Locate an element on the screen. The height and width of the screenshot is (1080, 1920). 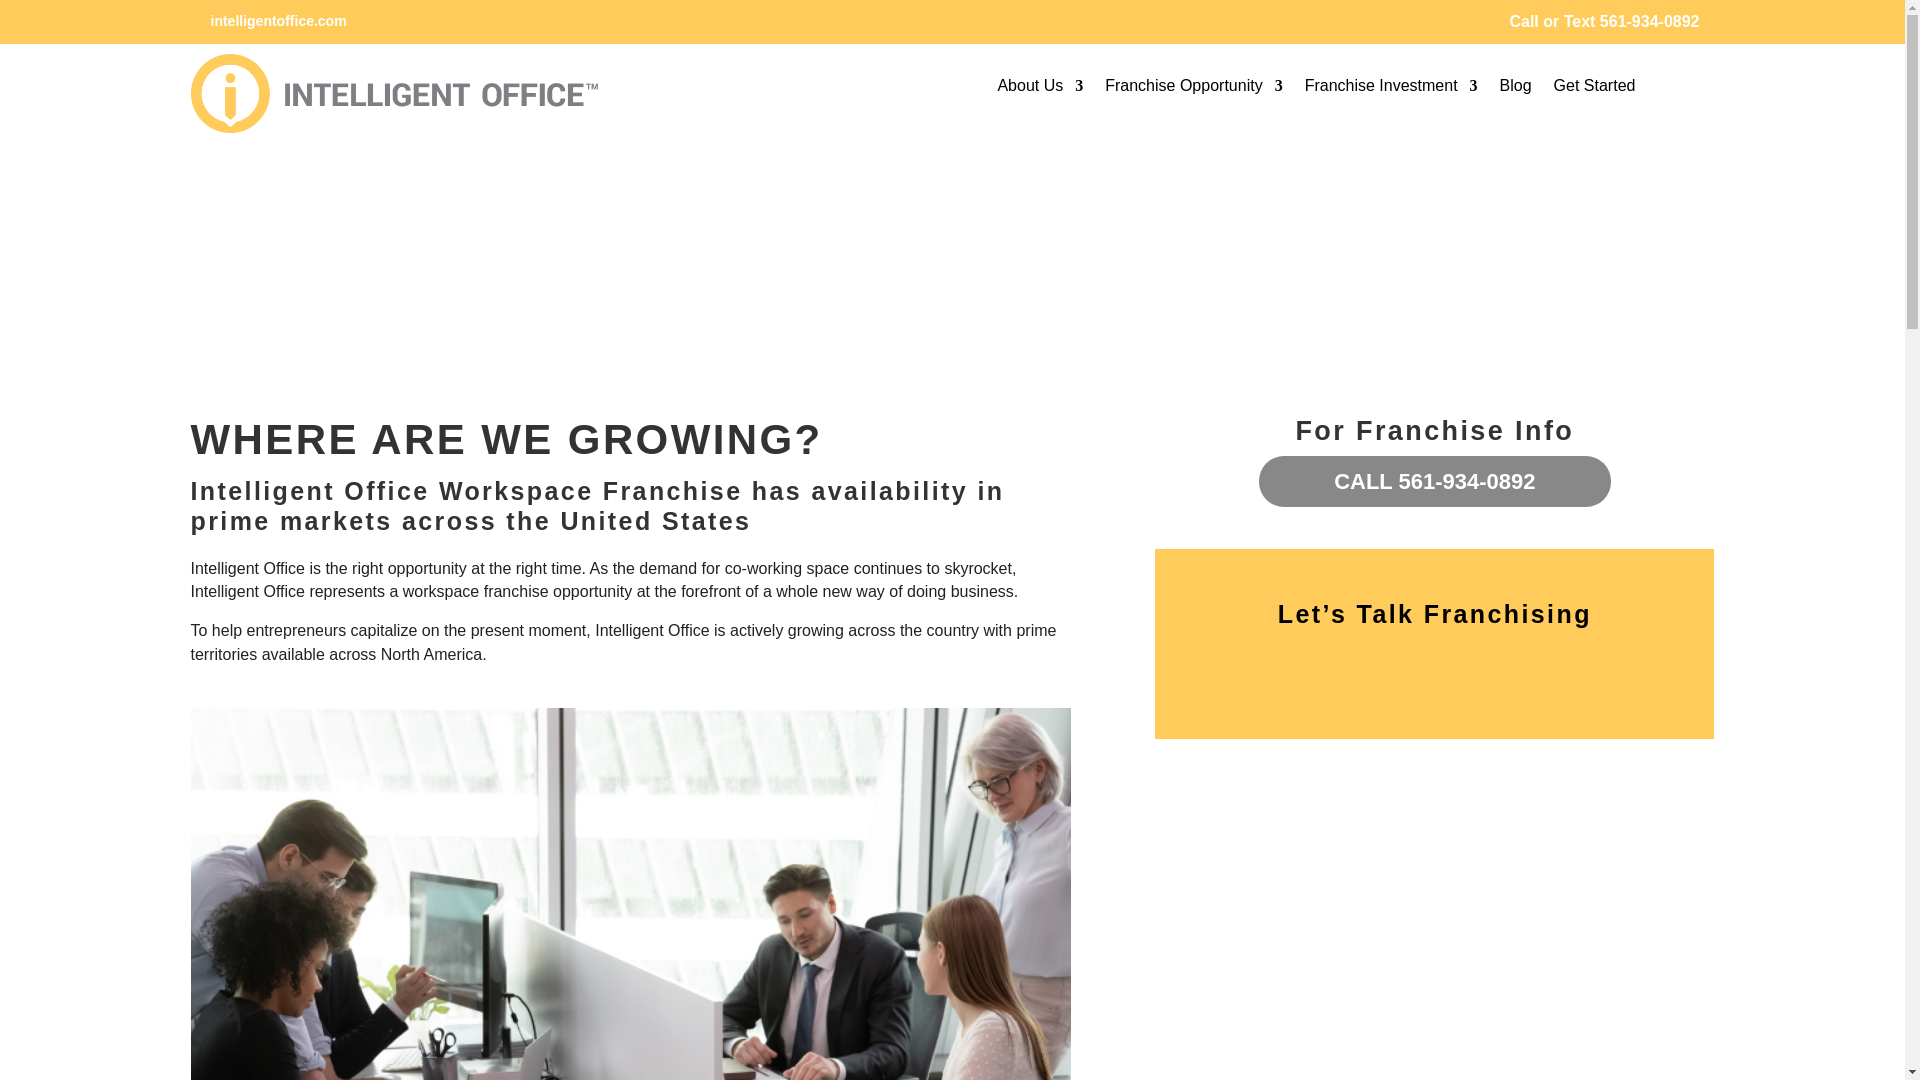
Franchise Investment is located at coordinates (1392, 90).